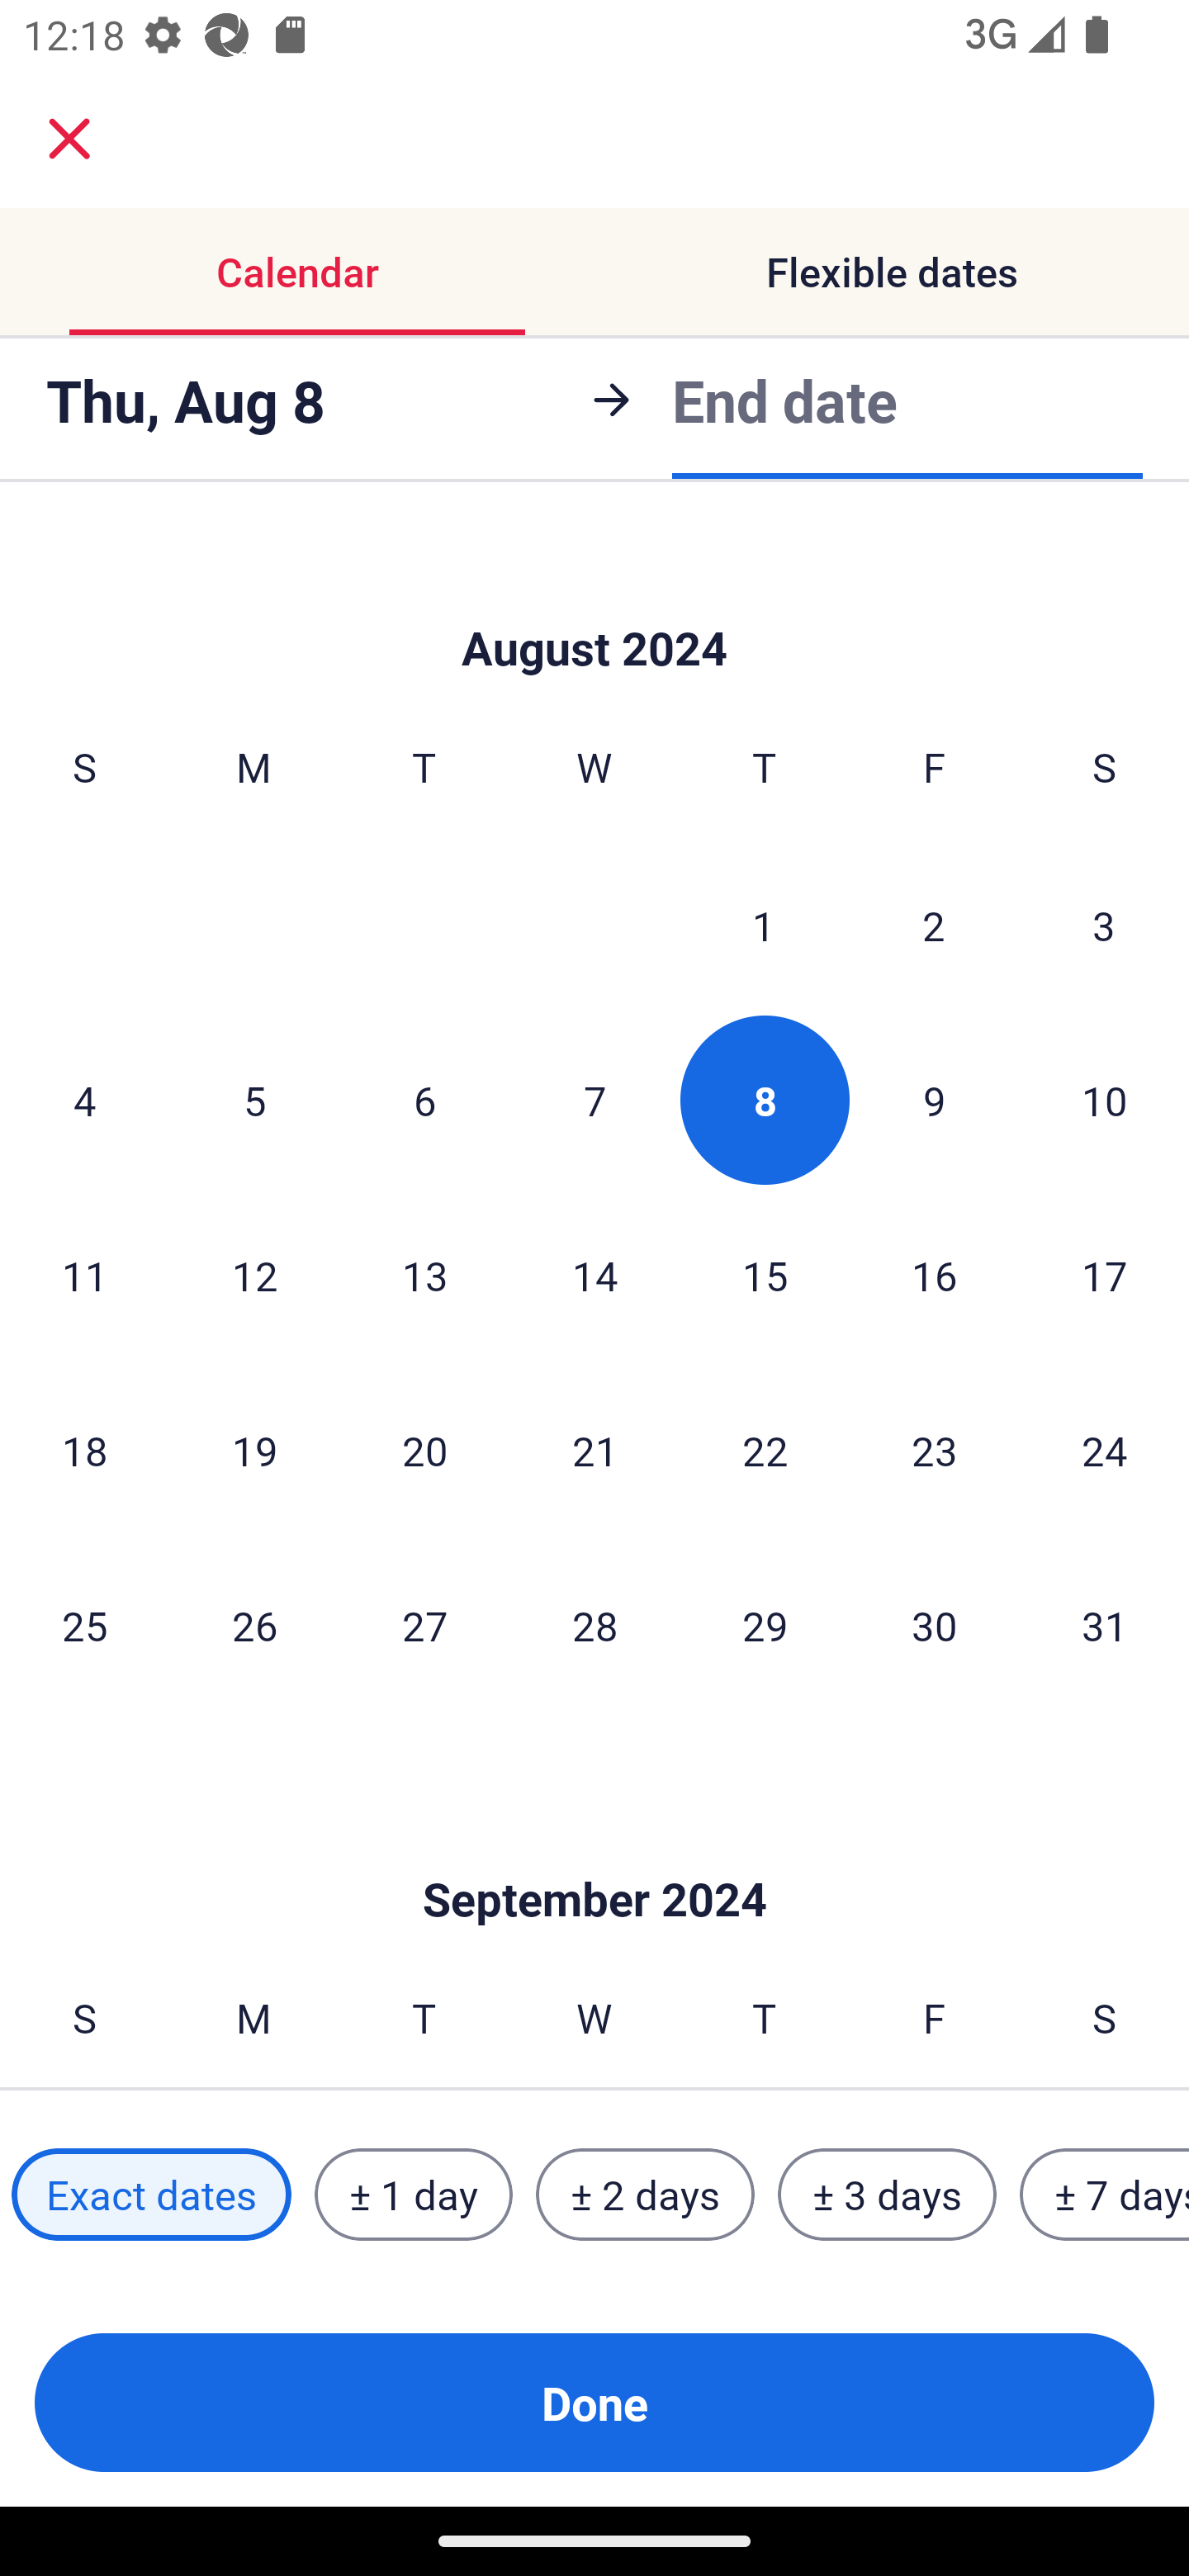 Image resolution: width=1189 pixels, height=2576 pixels. I want to click on 20 Tuesday, August 20, 2024, so click(424, 1450).